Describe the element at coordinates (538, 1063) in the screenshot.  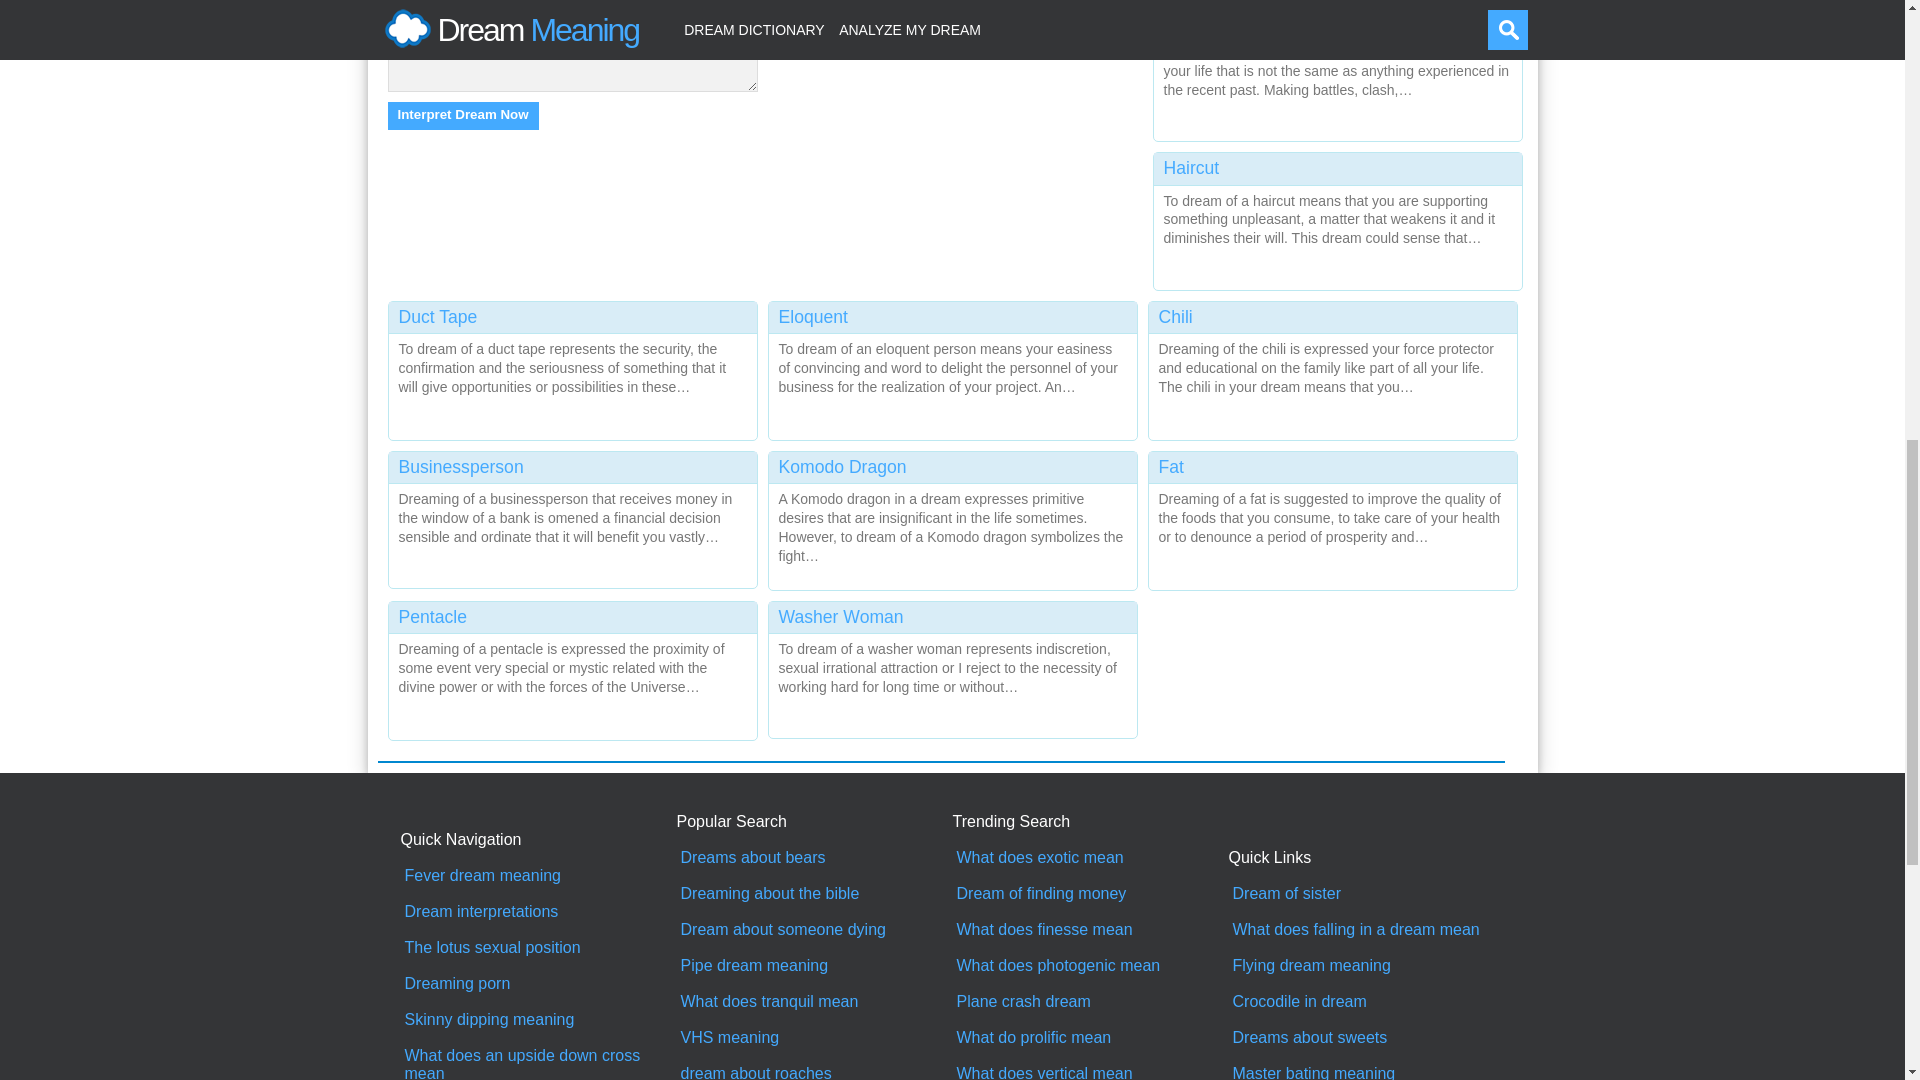
I see `What does an upside down cross mean` at that location.